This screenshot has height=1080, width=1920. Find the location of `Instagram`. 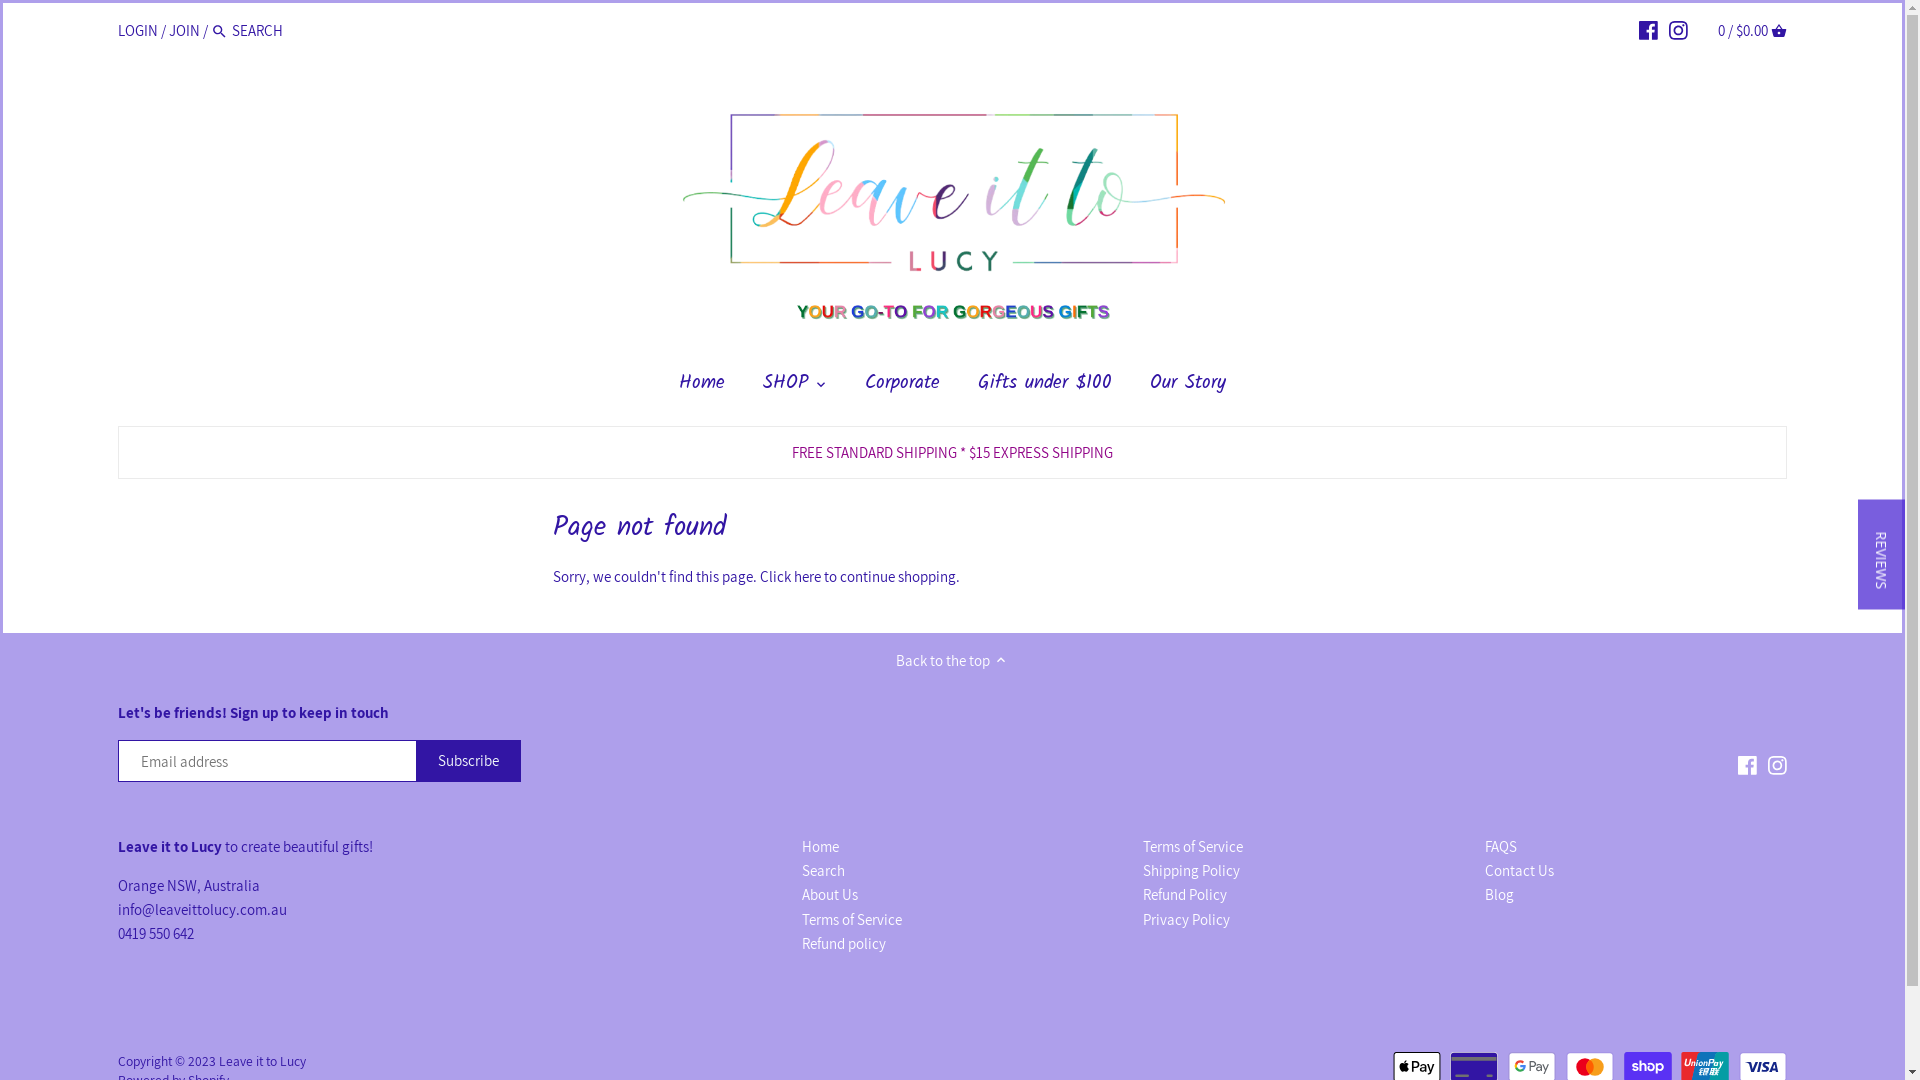

Instagram is located at coordinates (1778, 764).